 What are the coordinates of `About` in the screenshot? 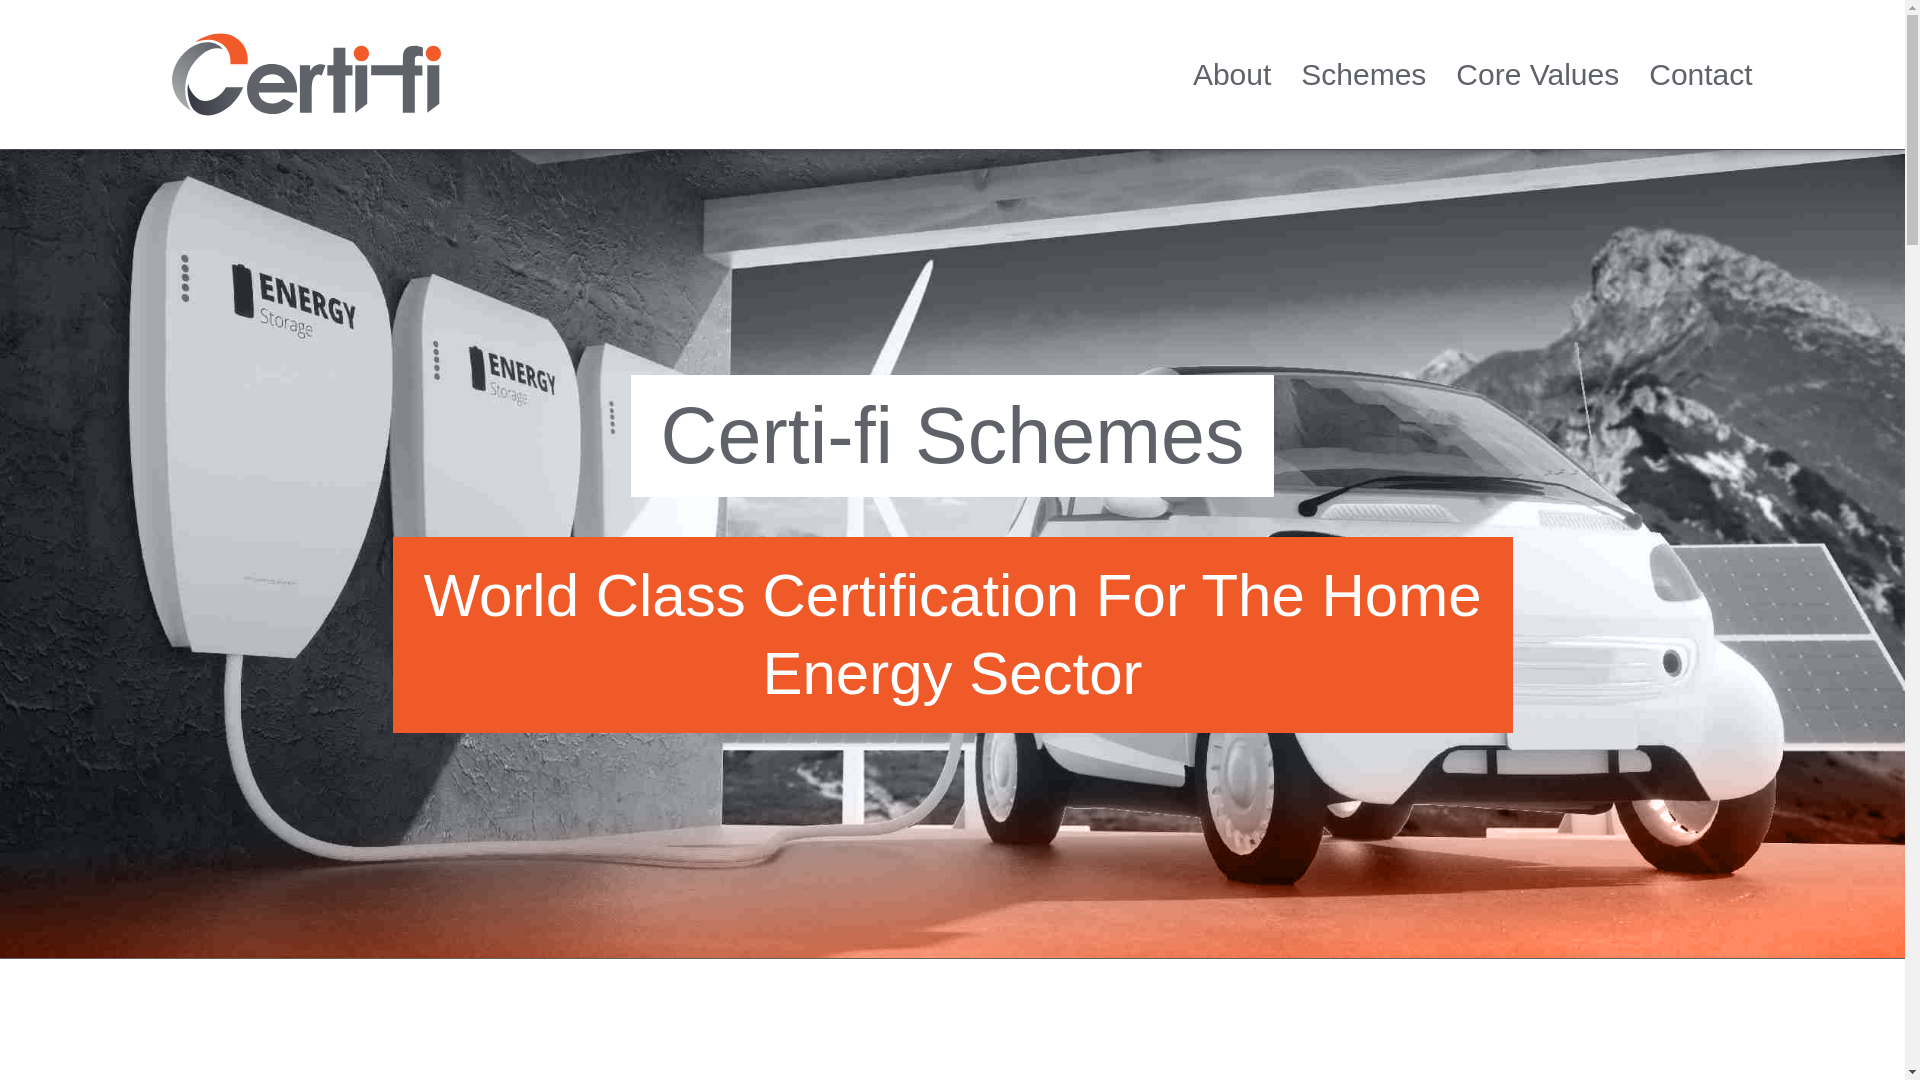 It's located at (1232, 74).